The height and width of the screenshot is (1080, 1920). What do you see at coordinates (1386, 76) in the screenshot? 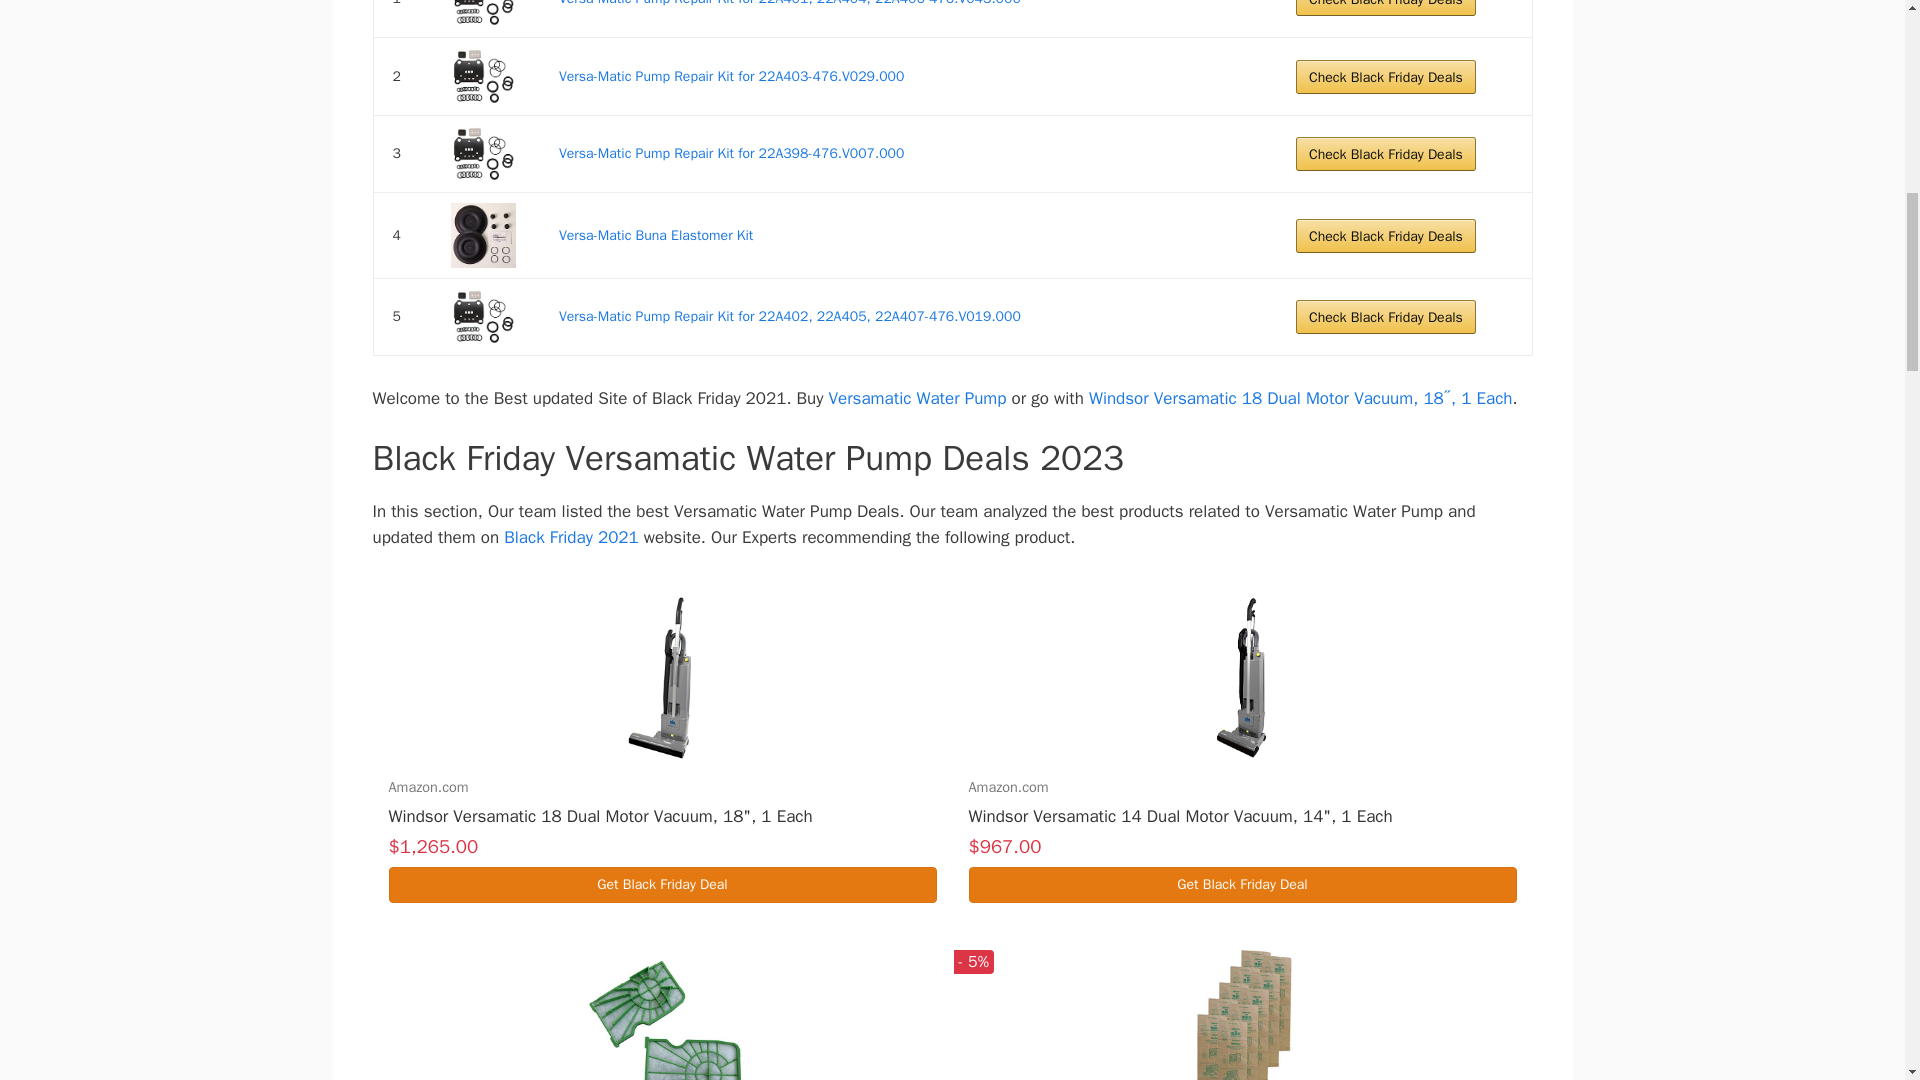
I see `Check Black Friday Deals` at bounding box center [1386, 76].